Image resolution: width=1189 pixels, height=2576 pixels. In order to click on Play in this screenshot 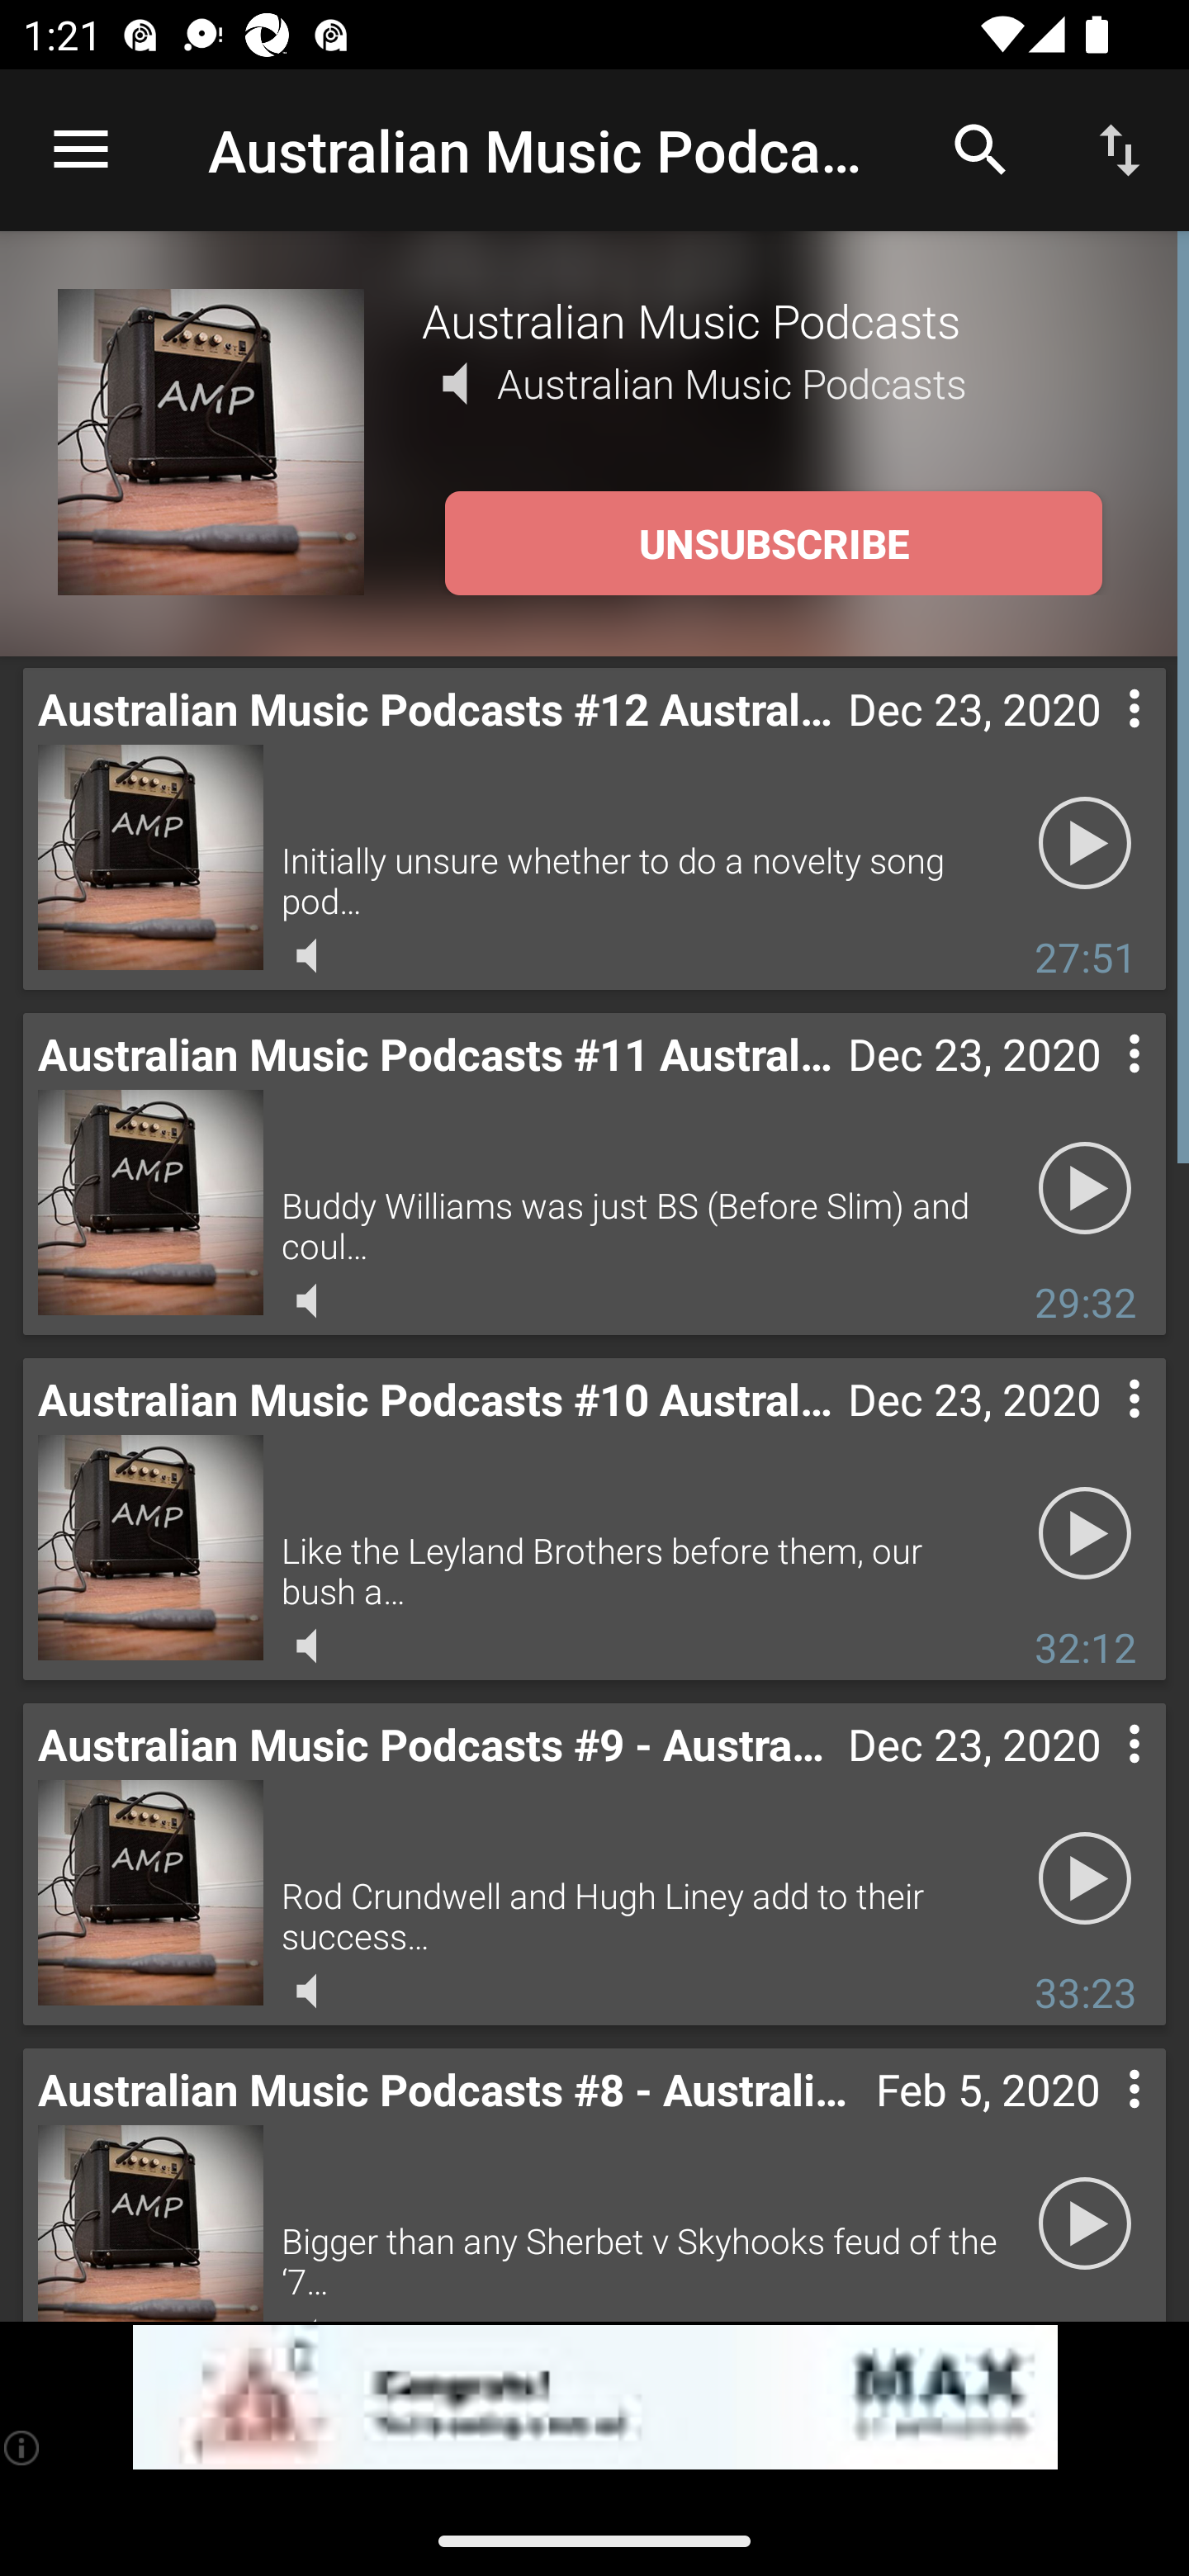, I will do `click(1085, 1189)`.